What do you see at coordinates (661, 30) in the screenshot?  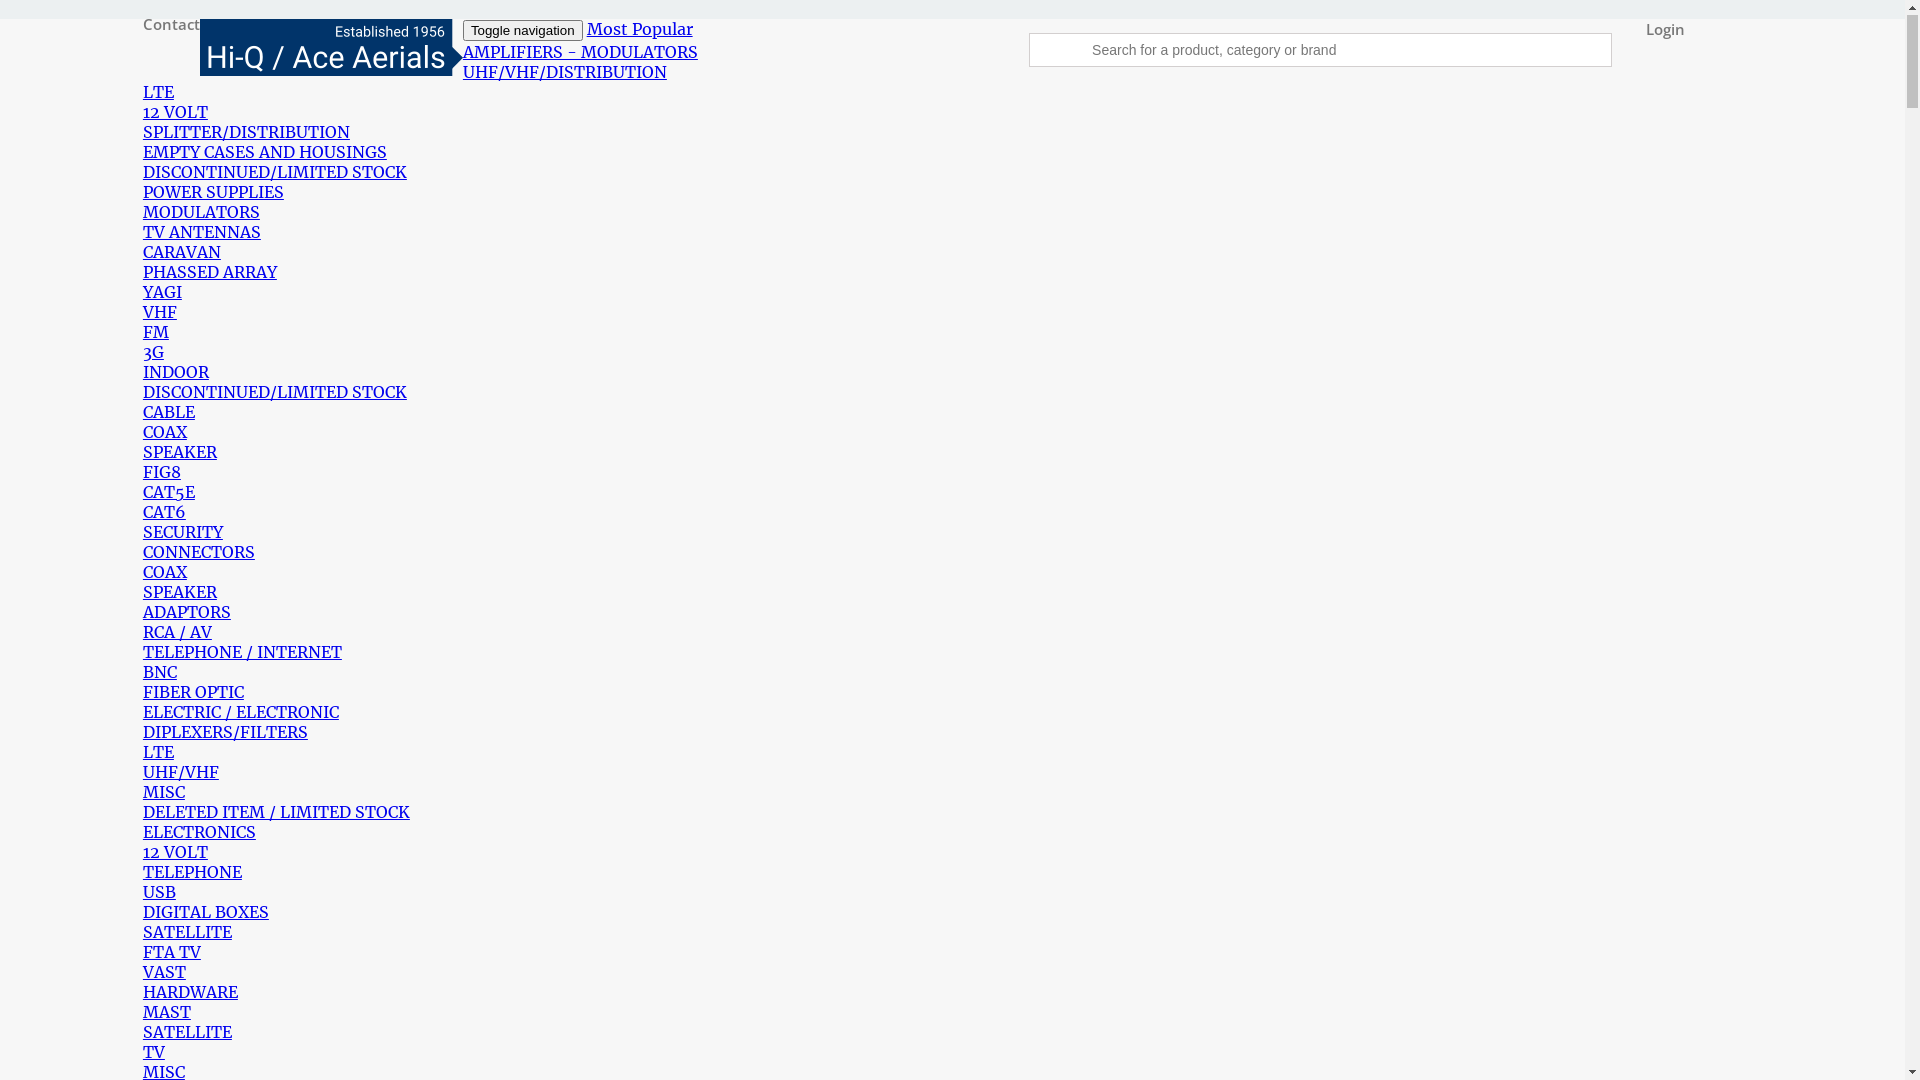 I see `Most Popular` at bounding box center [661, 30].